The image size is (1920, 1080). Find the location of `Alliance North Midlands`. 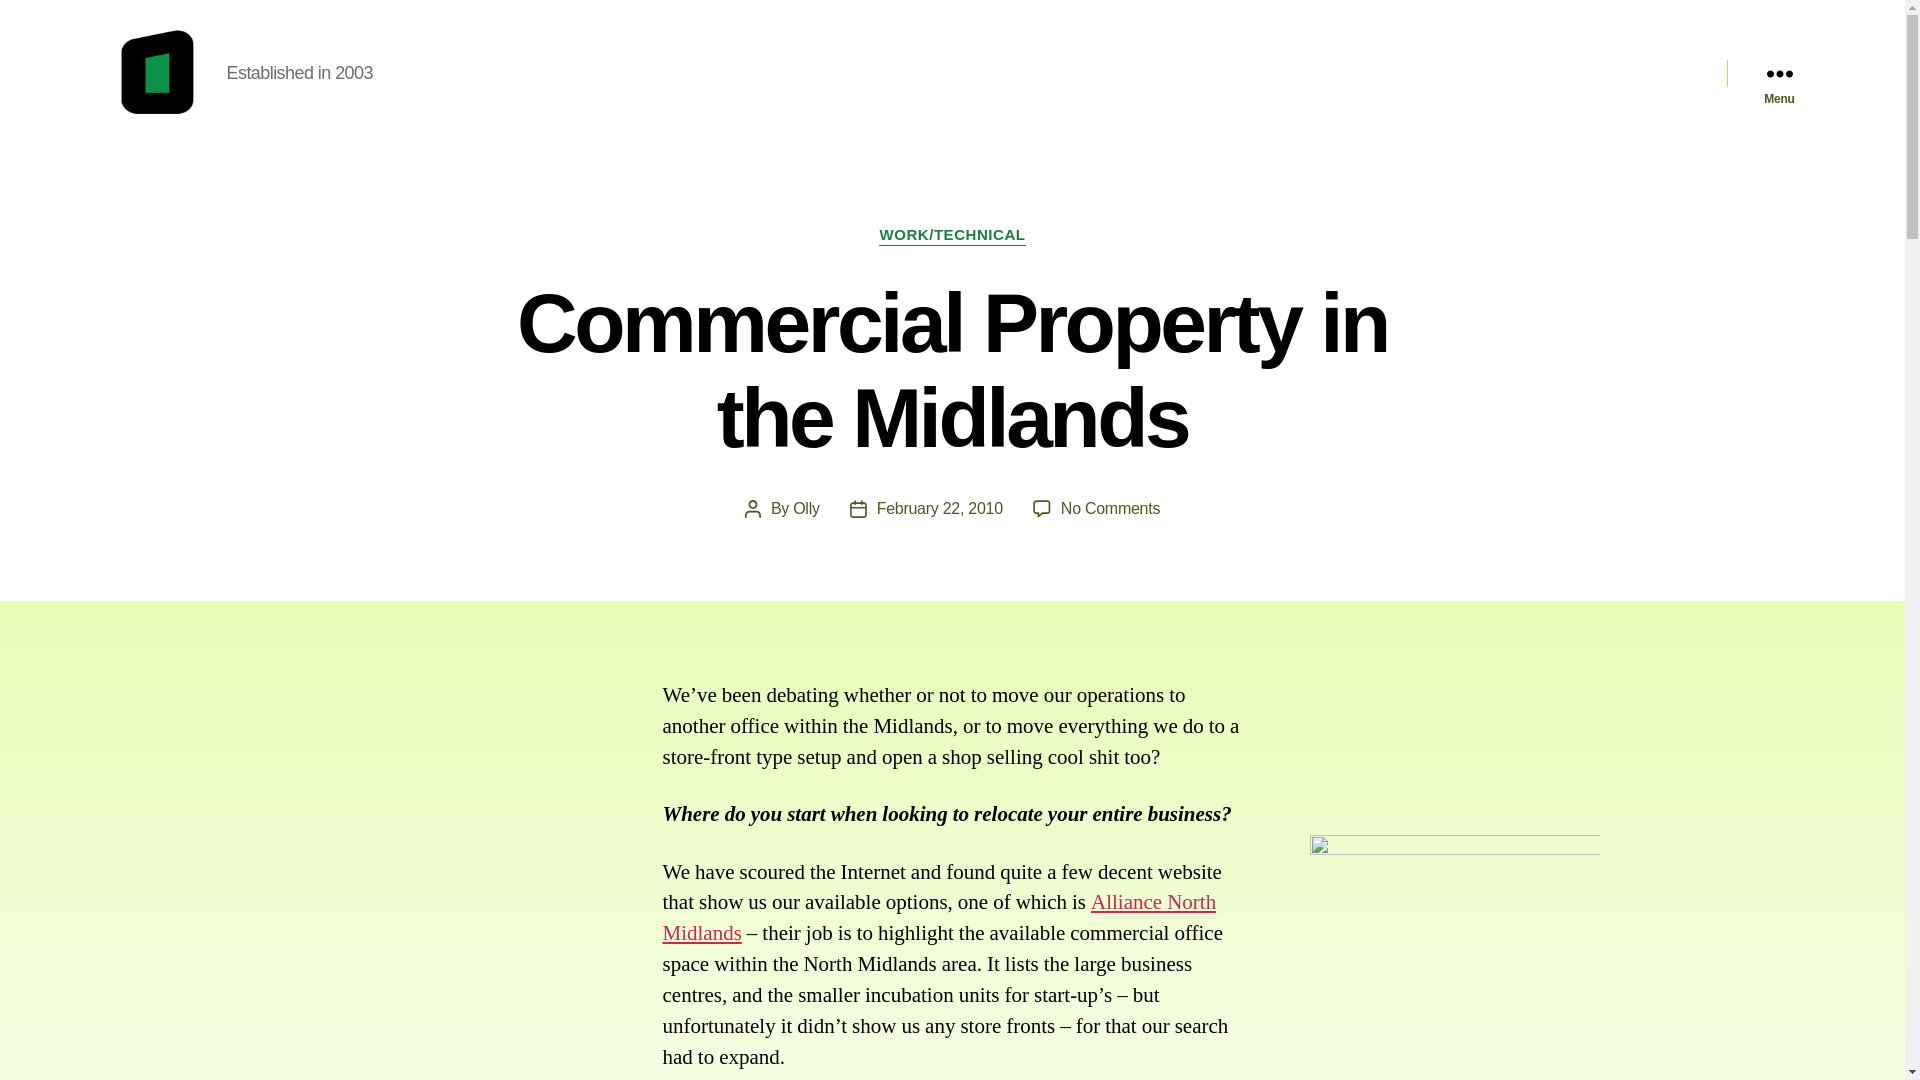

Alliance North Midlands is located at coordinates (938, 918).